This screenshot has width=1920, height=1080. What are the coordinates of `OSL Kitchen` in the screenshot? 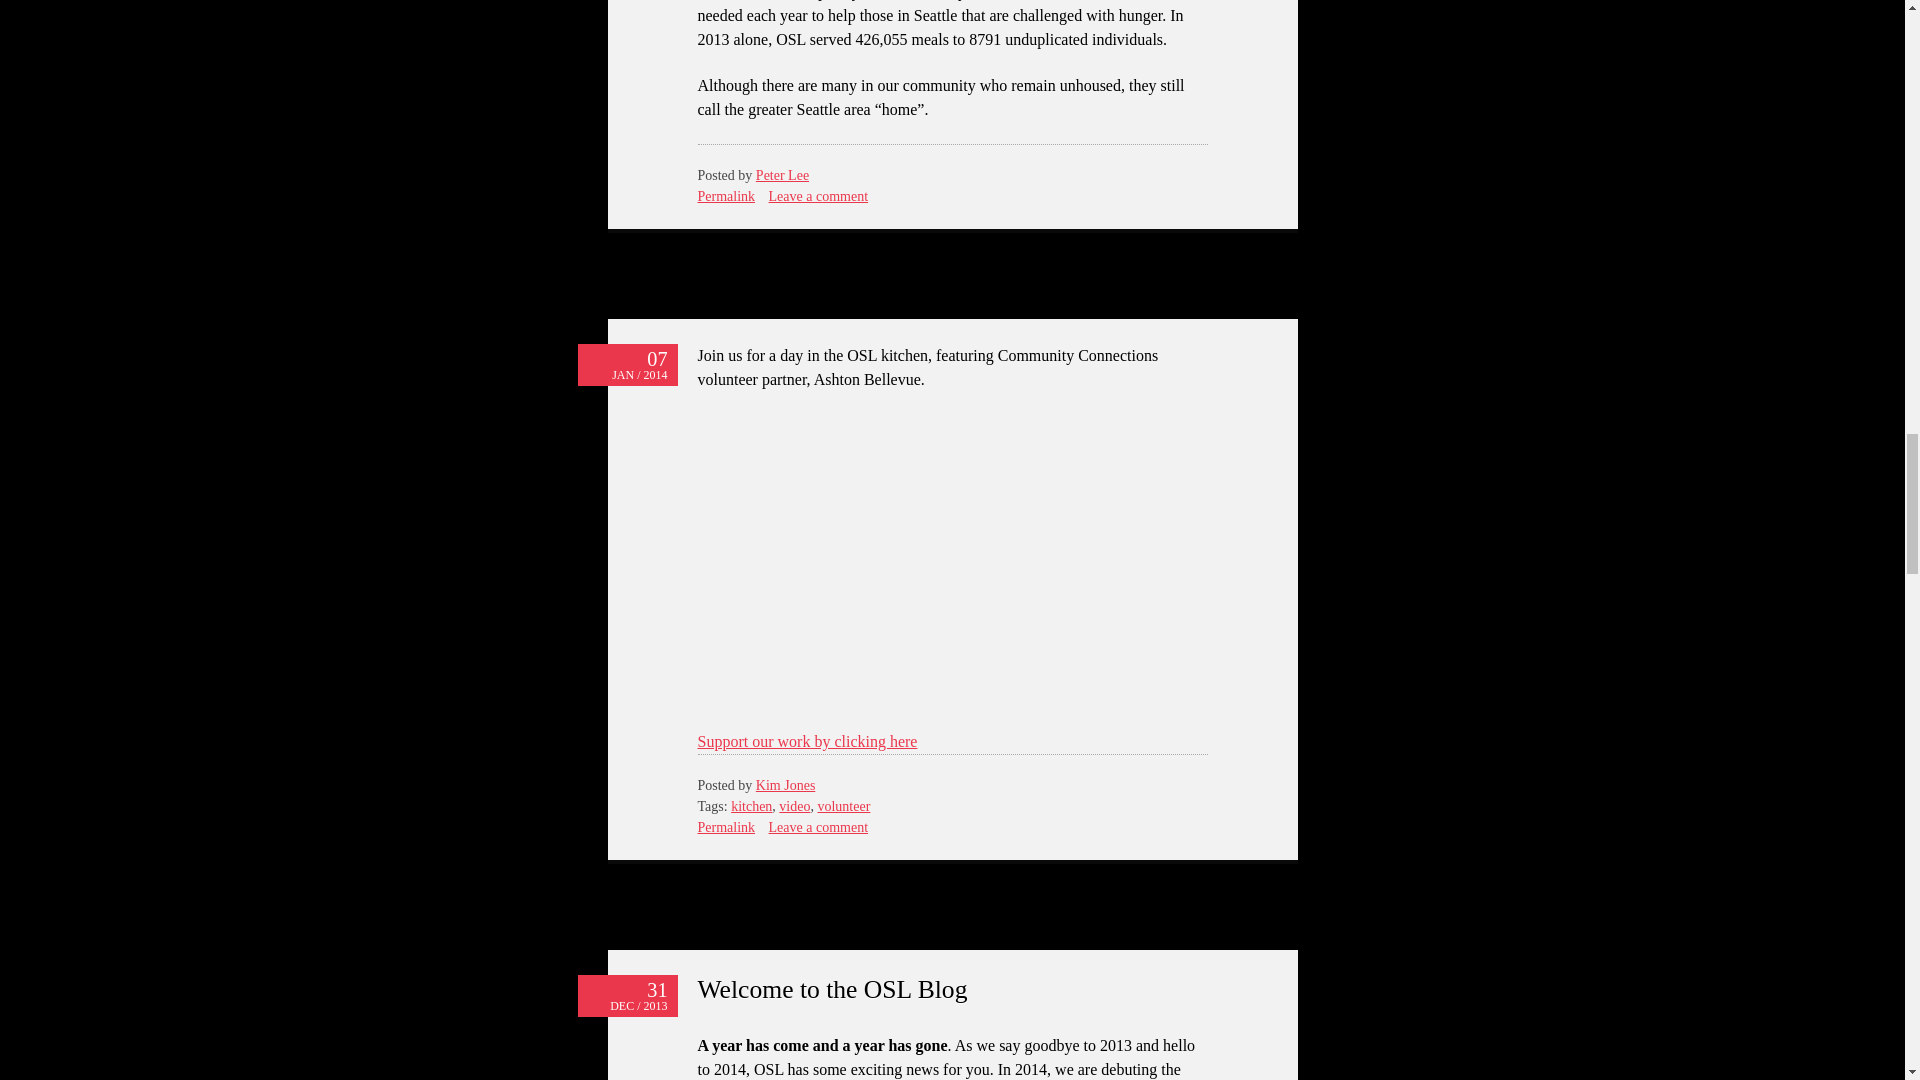 It's located at (952, 556).